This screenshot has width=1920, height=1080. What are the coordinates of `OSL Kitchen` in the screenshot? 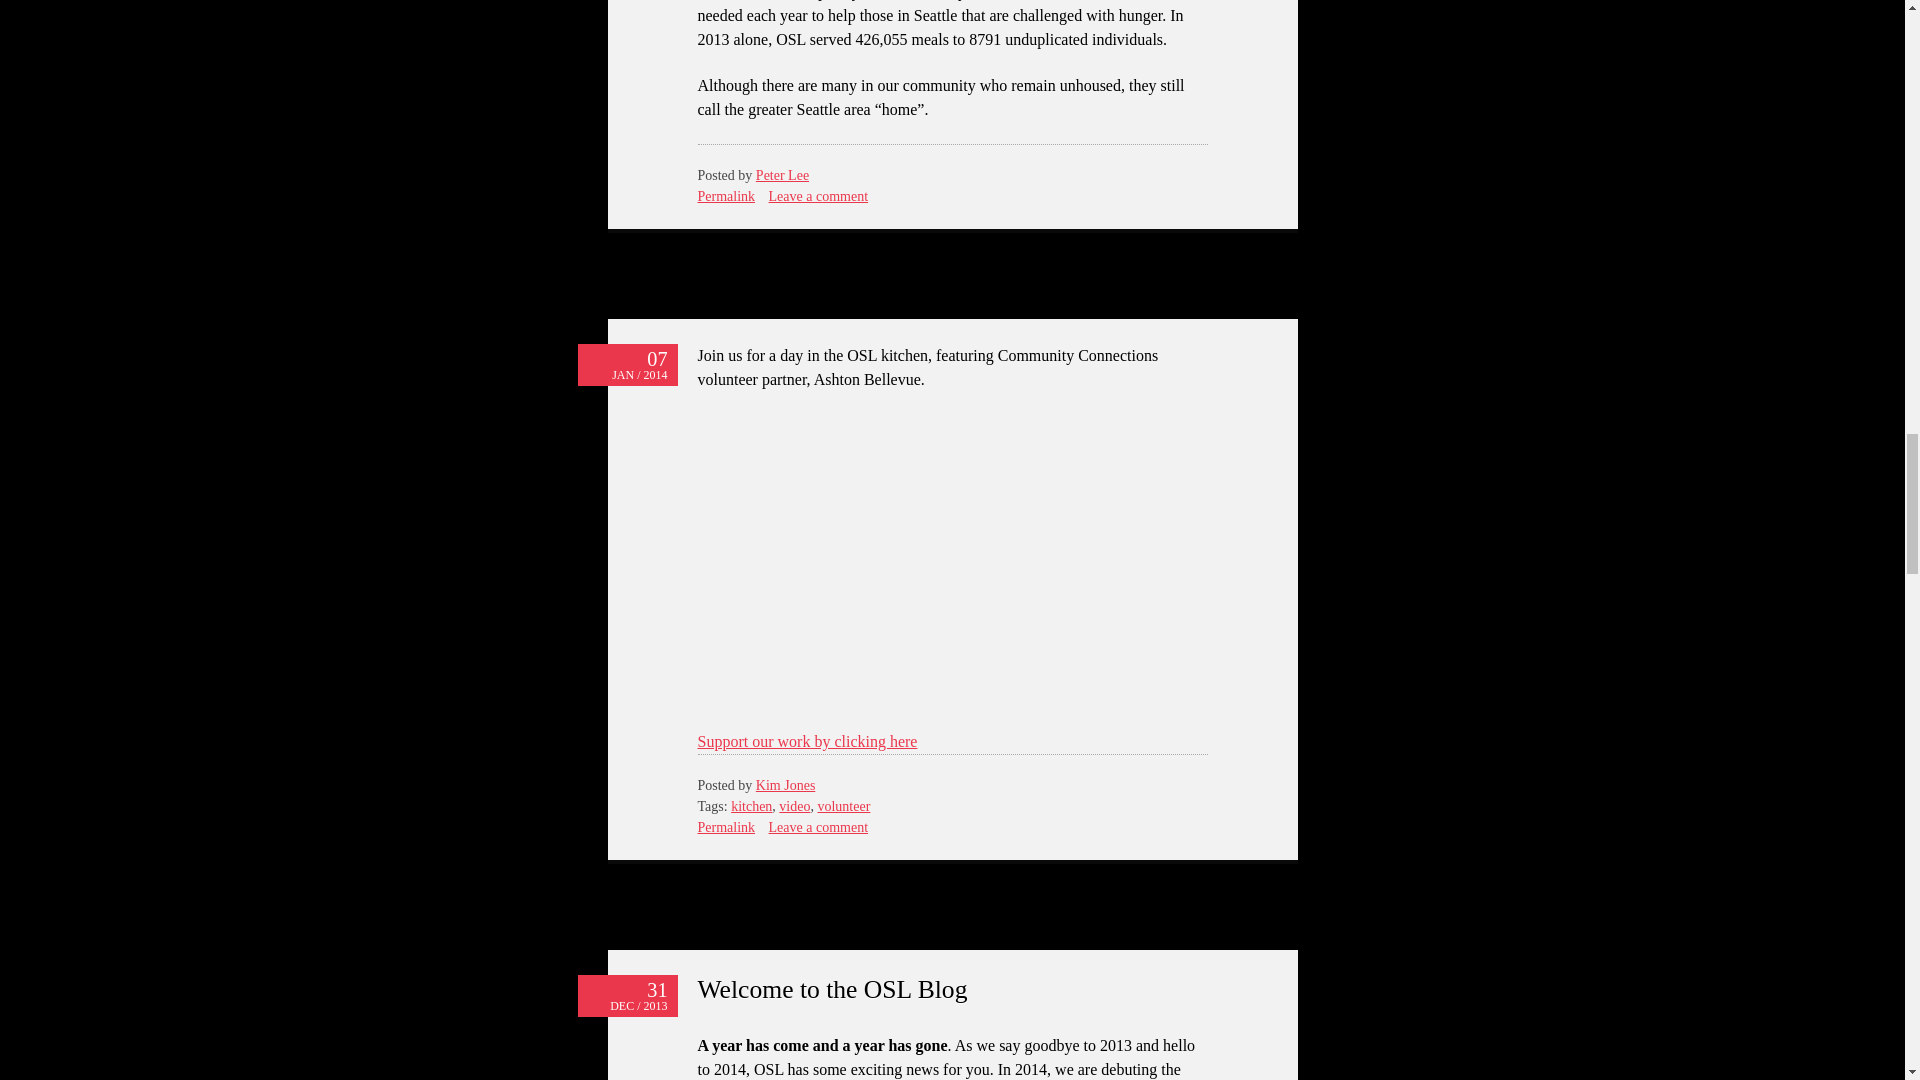 It's located at (952, 556).